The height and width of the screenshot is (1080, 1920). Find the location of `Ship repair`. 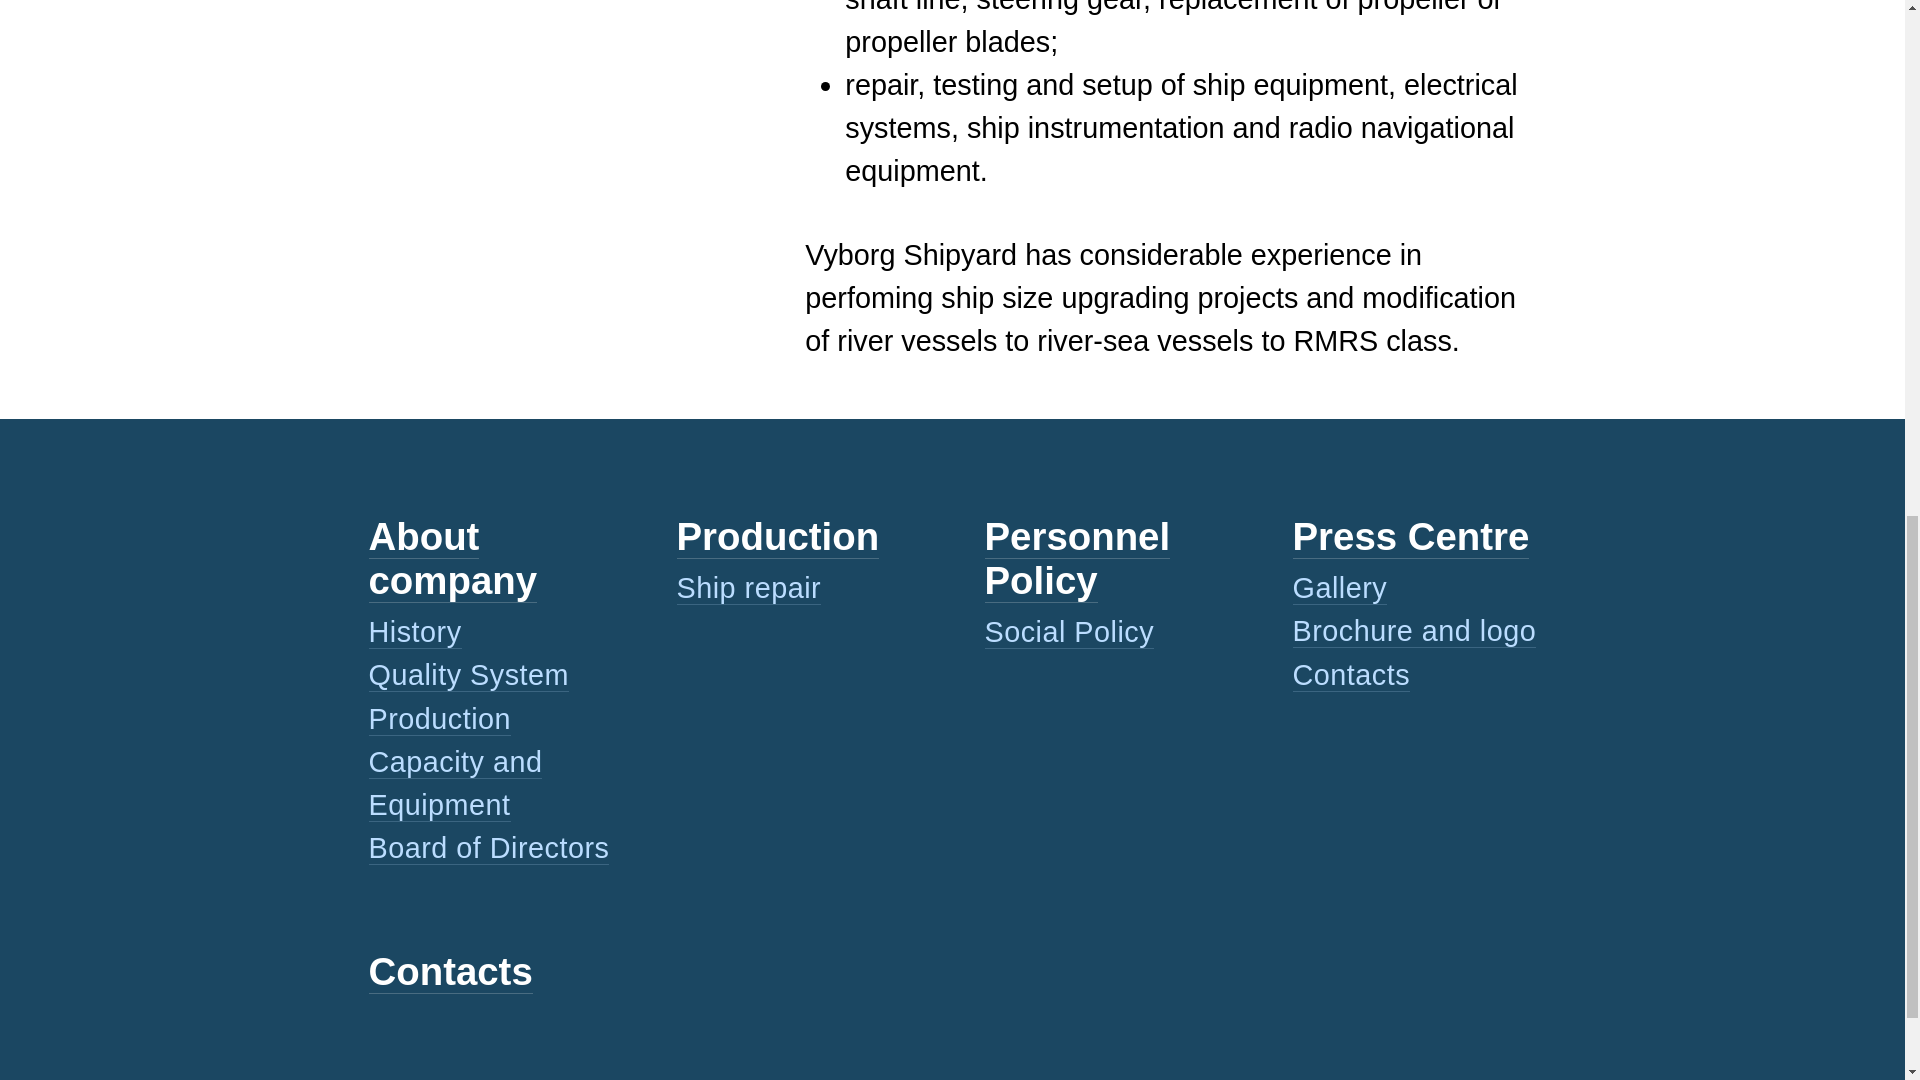

Ship repair is located at coordinates (748, 588).